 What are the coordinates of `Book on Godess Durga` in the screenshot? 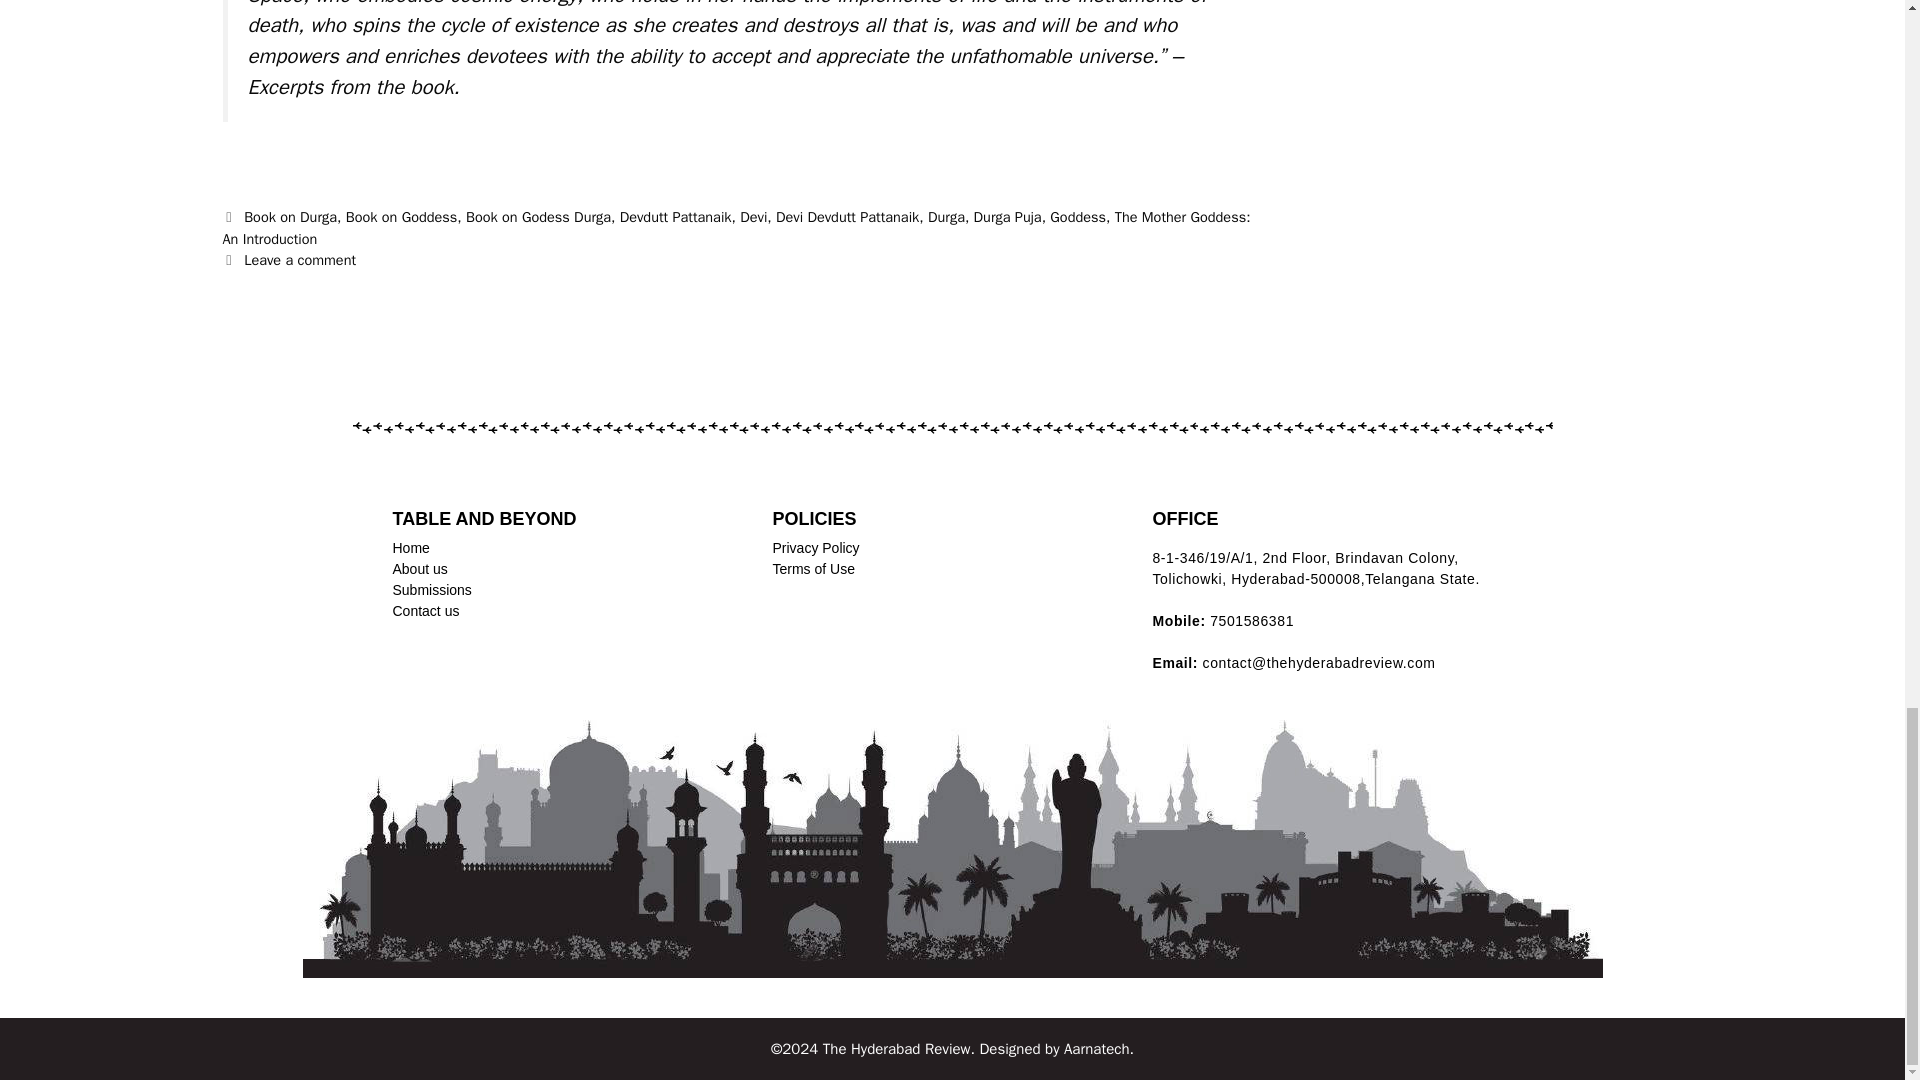 It's located at (538, 216).